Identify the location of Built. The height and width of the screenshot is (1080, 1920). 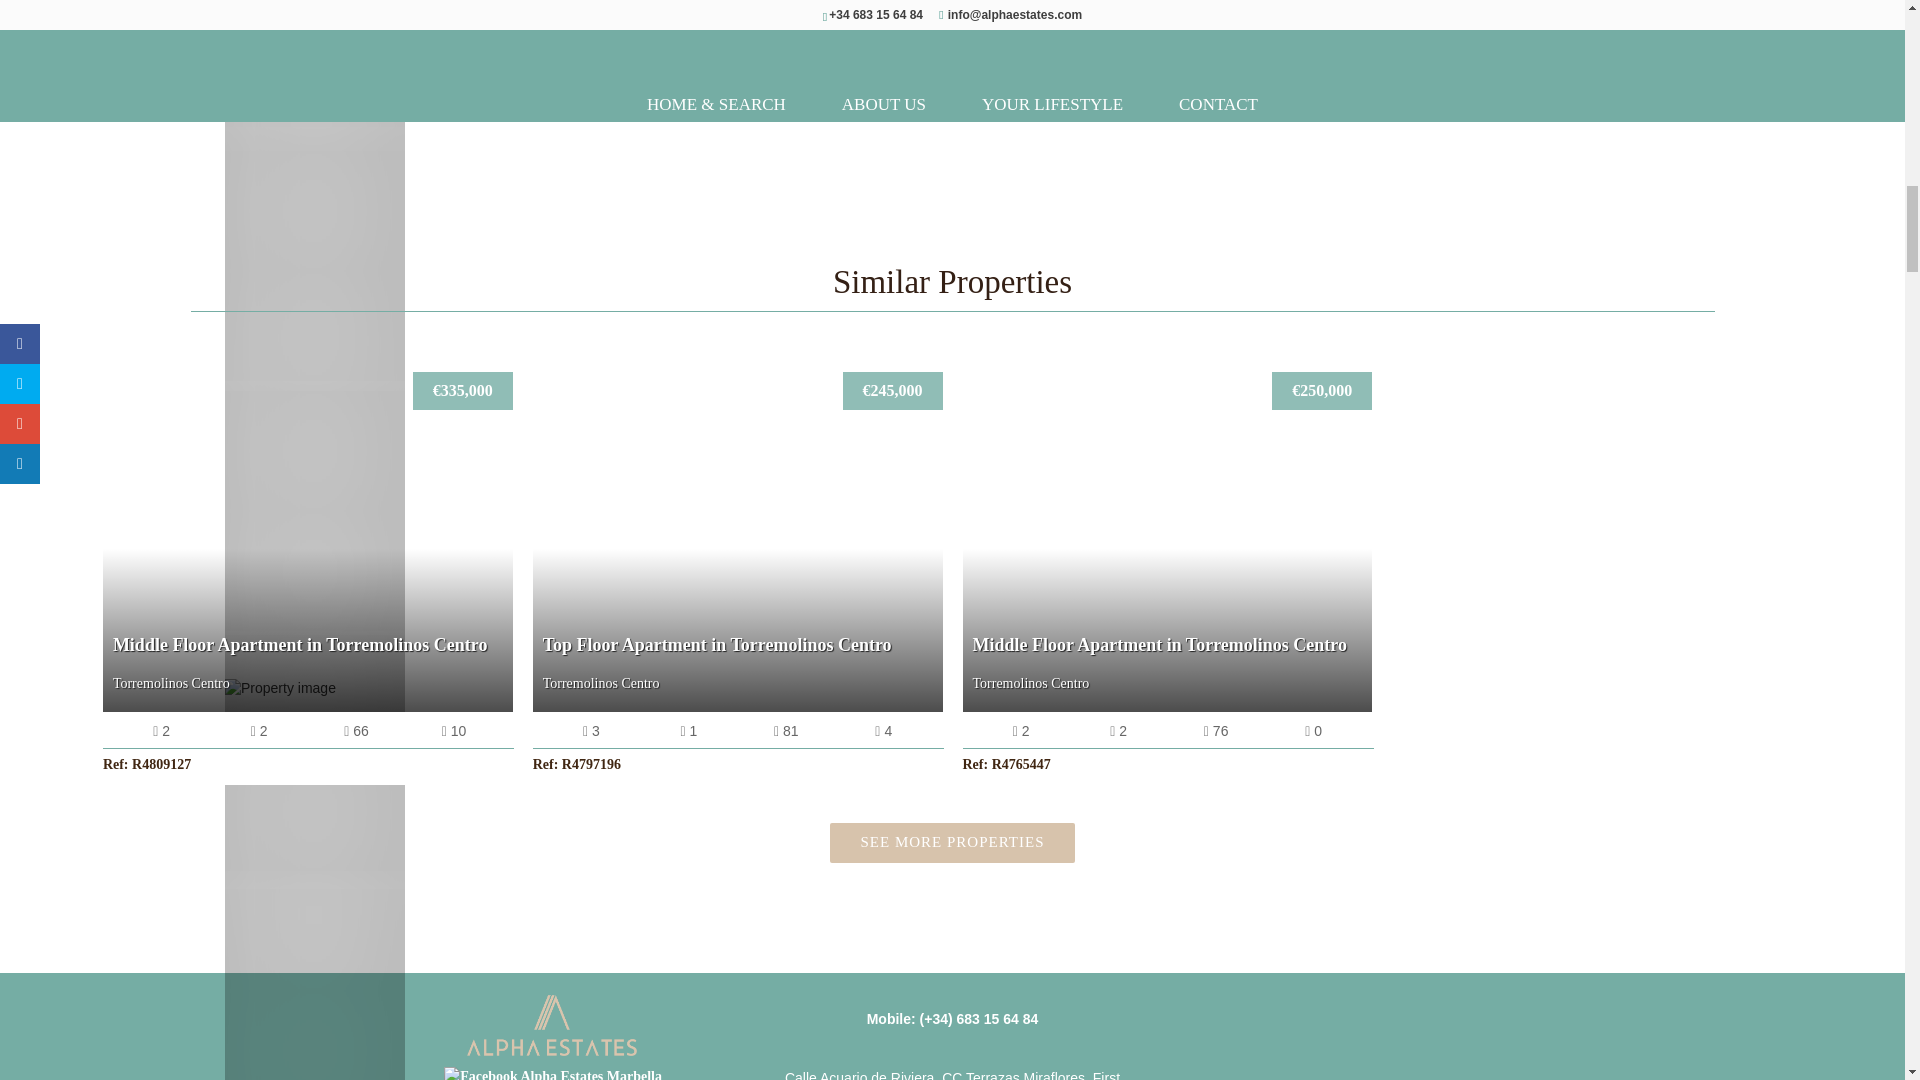
(356, 732).